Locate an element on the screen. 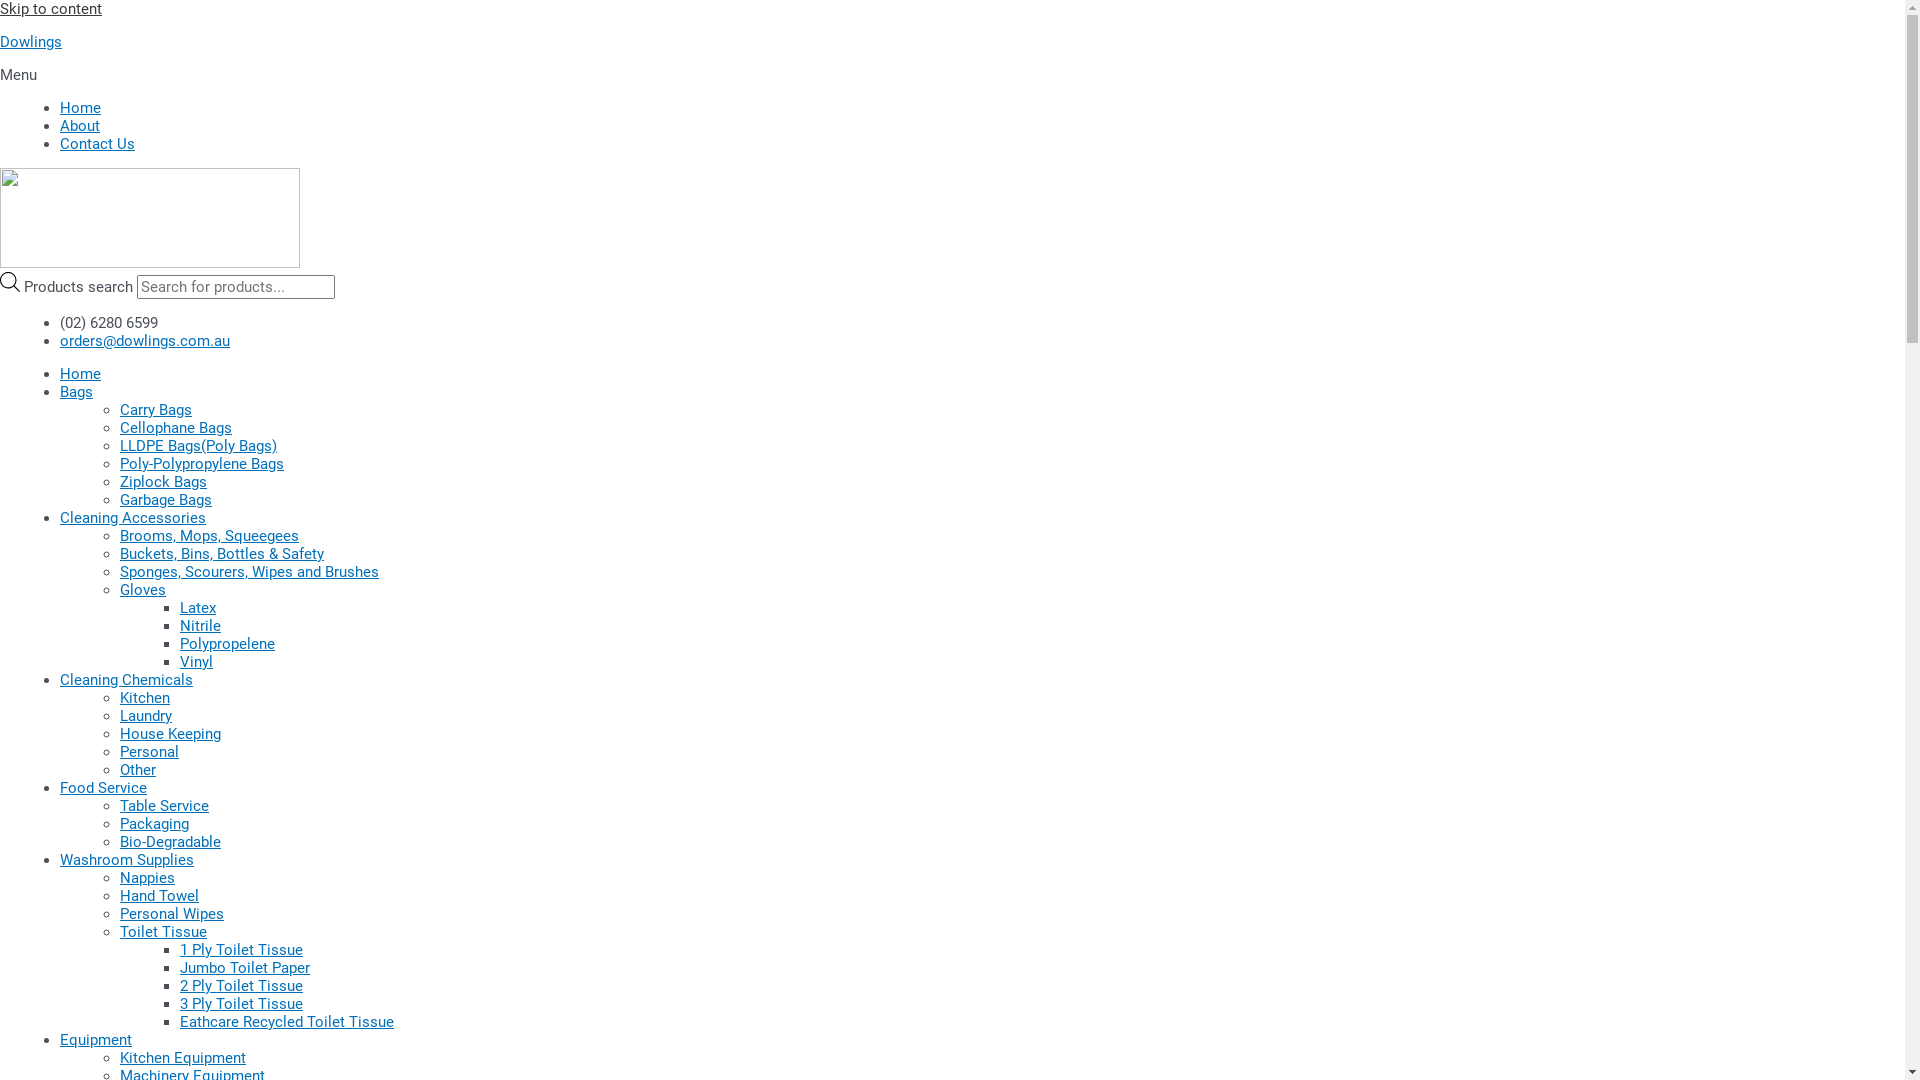 This screenshot has height=1080, width=1920. Bio-Degradable is located at coordinates (170, 842).